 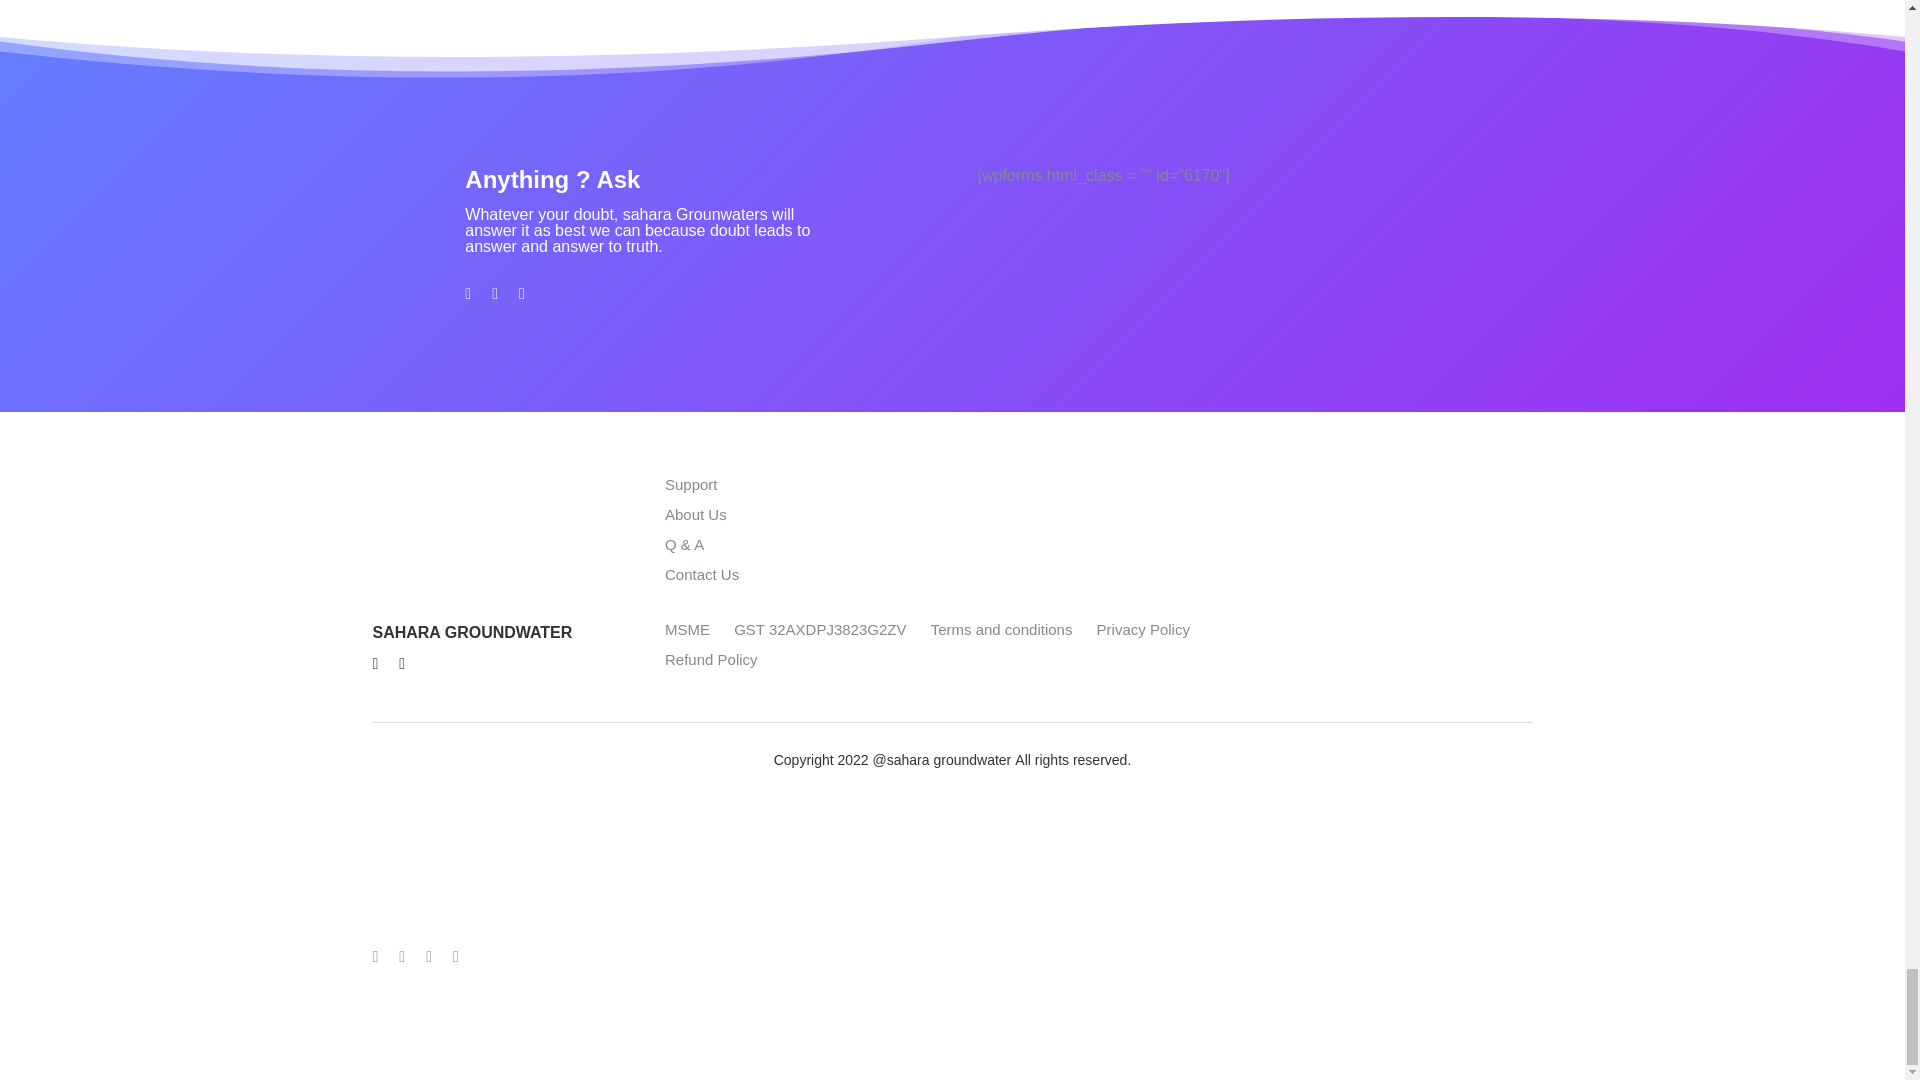 What do you see at coordinates (696, 514) in the screenshot?
I see `About Us` at bounding box center [696, 514].